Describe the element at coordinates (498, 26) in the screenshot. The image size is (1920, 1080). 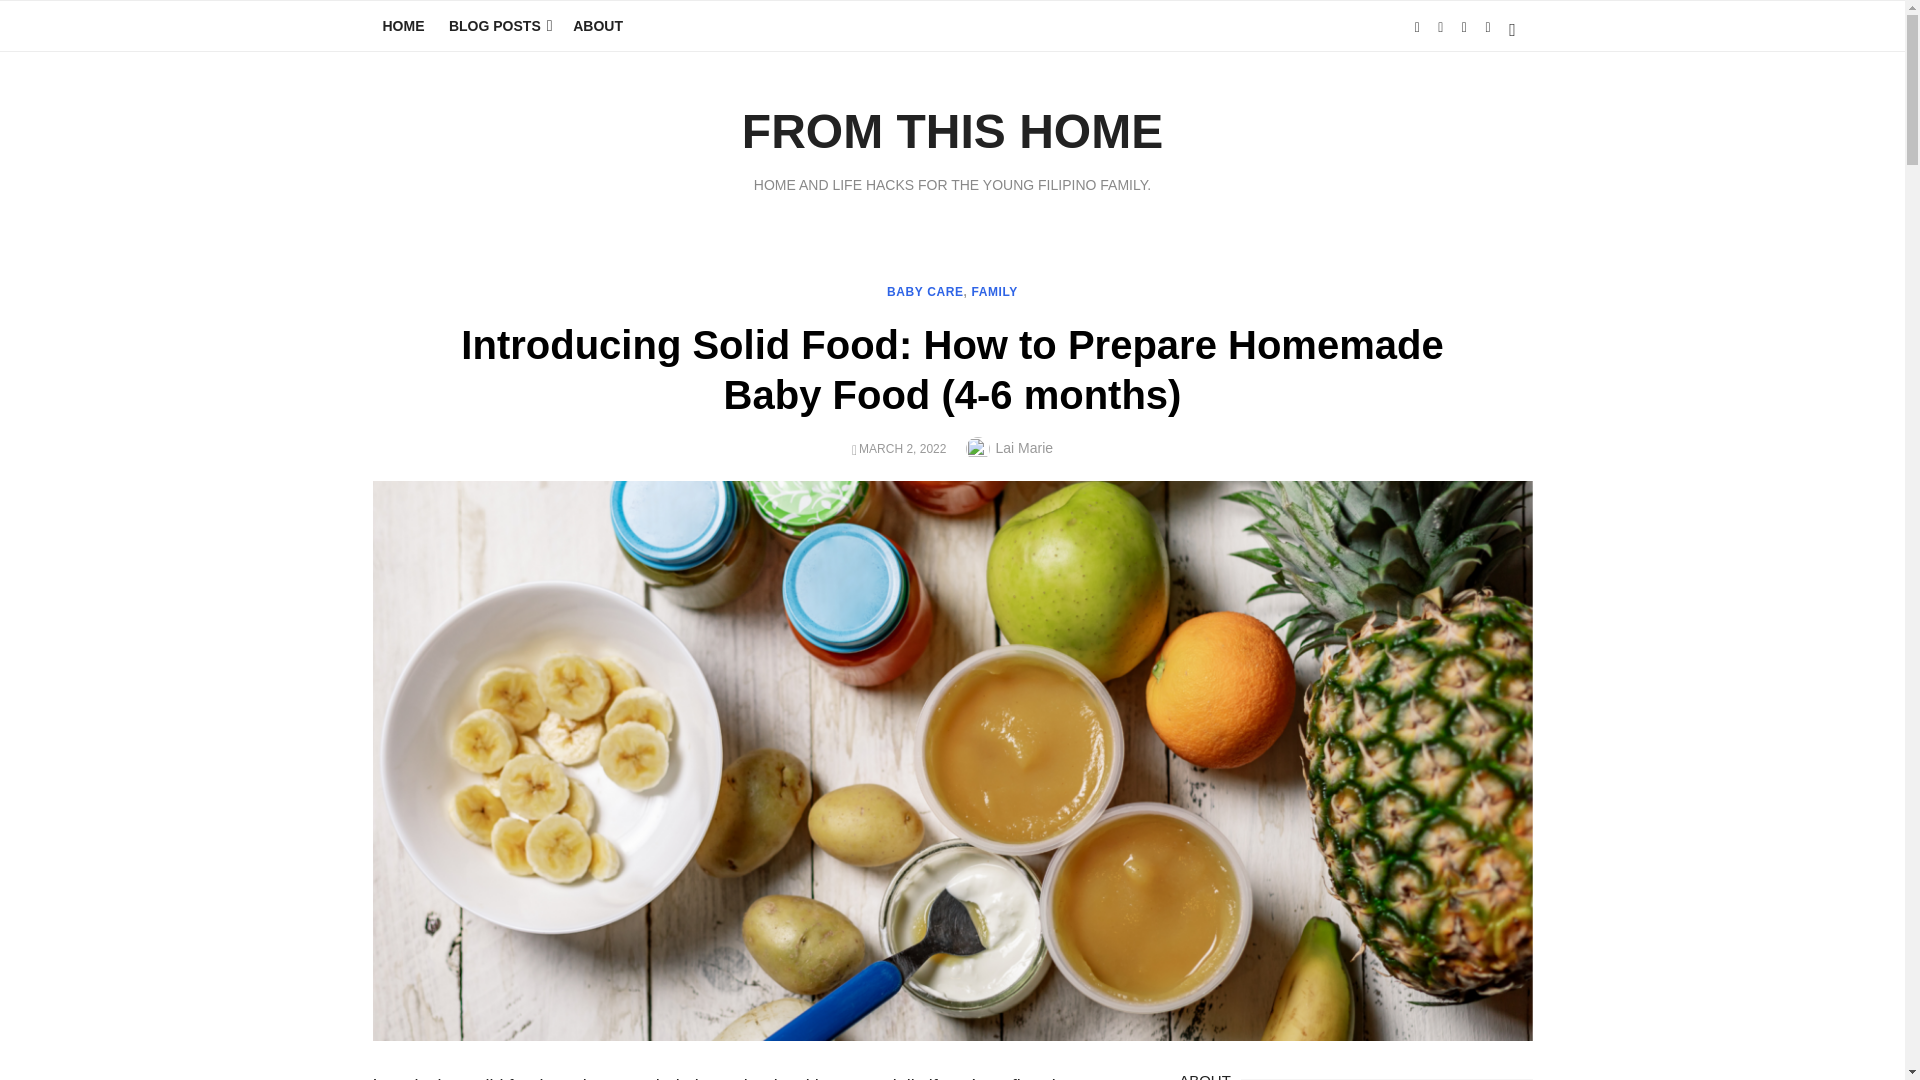
I see `BLOG POSTS` at that location.